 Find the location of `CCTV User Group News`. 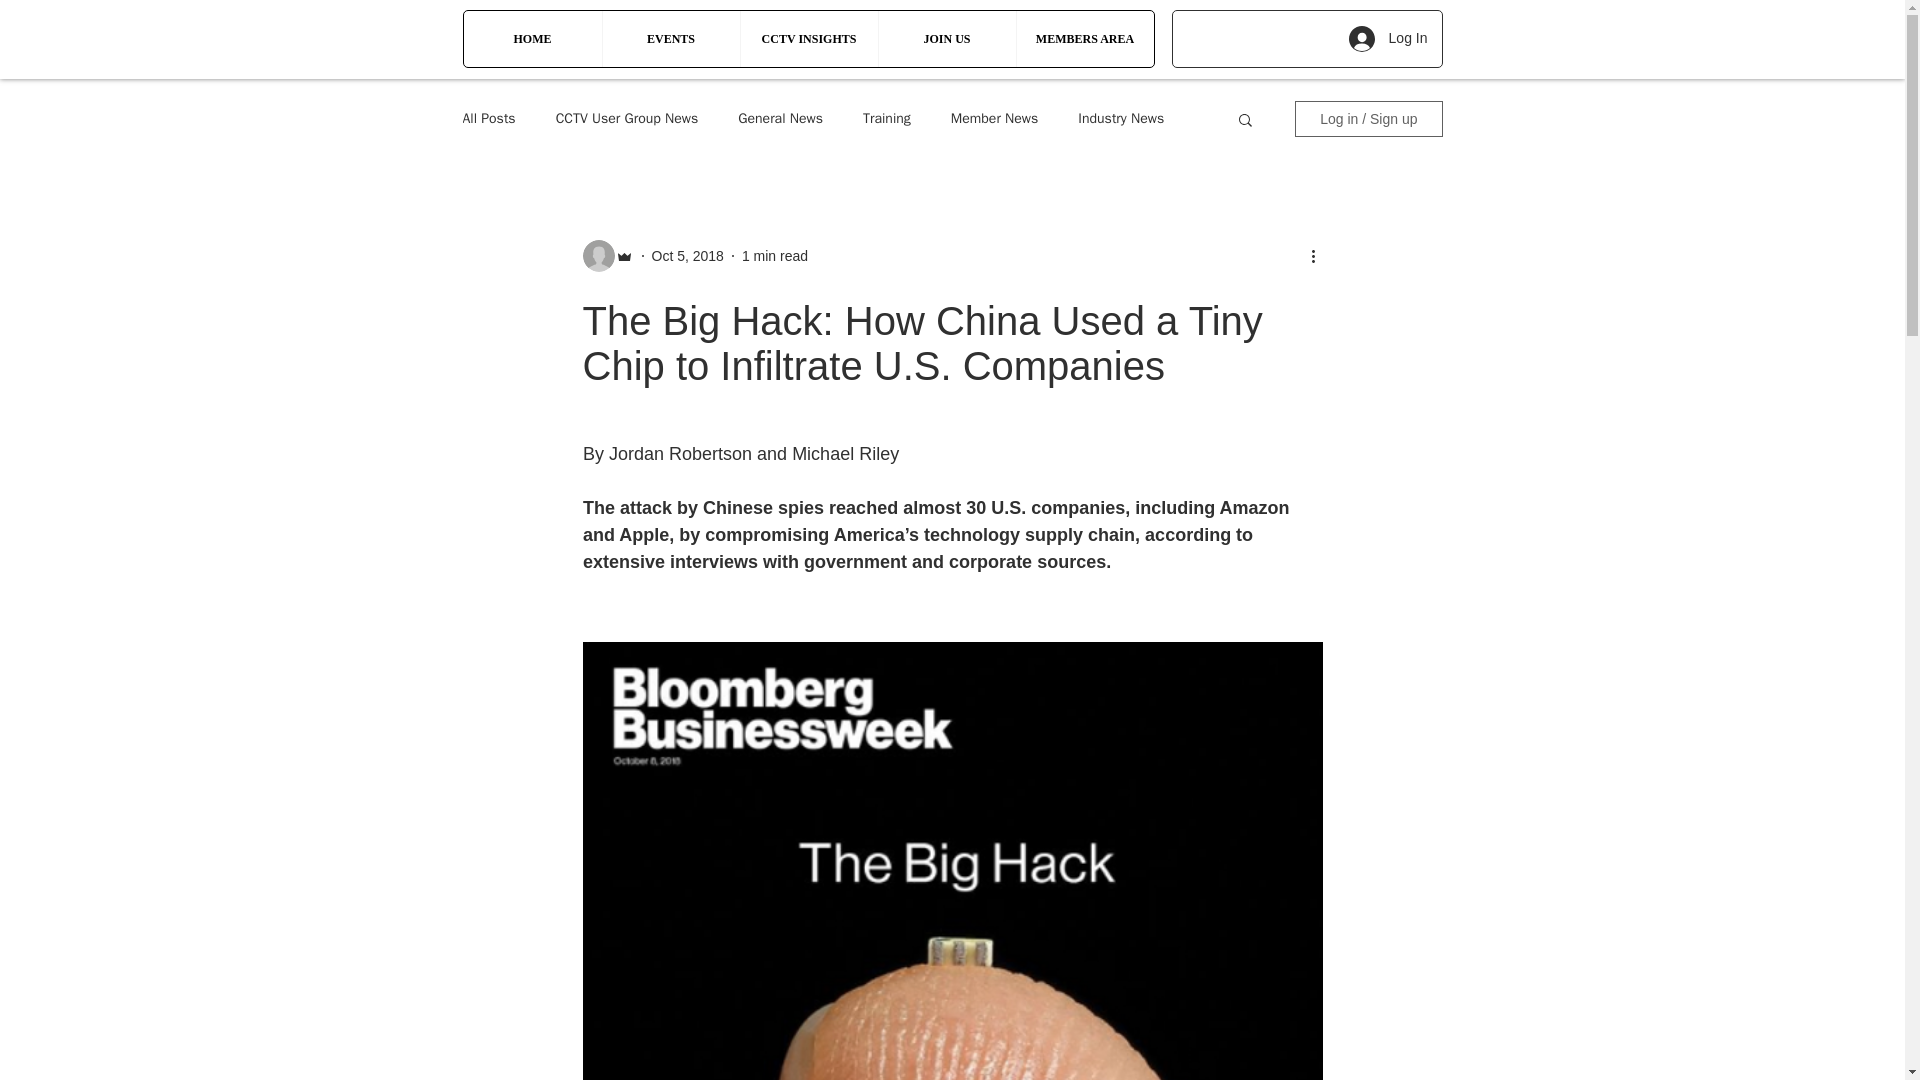

CCTV User Group News is located at coordinates (627, 119).